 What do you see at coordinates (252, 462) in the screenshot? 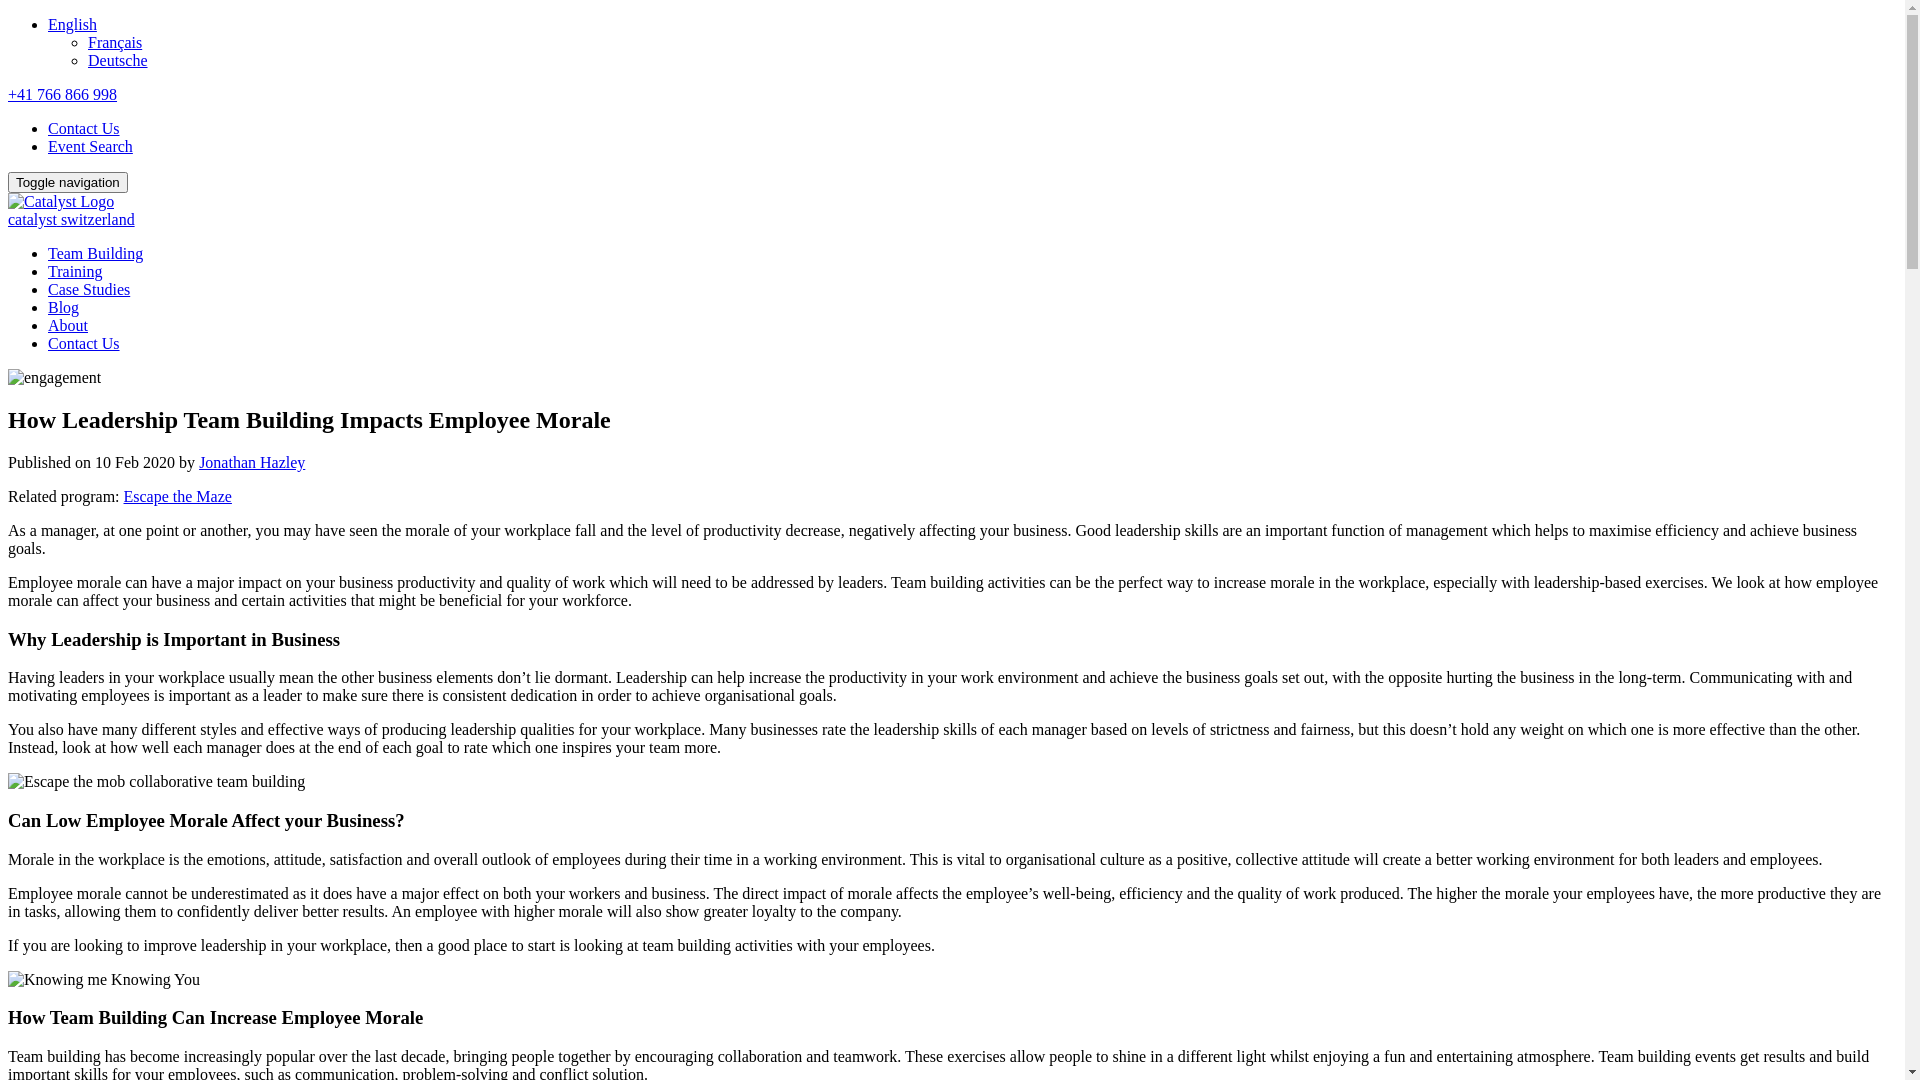
I see `Jonathan Hazley` at bounding box center [252, 462].